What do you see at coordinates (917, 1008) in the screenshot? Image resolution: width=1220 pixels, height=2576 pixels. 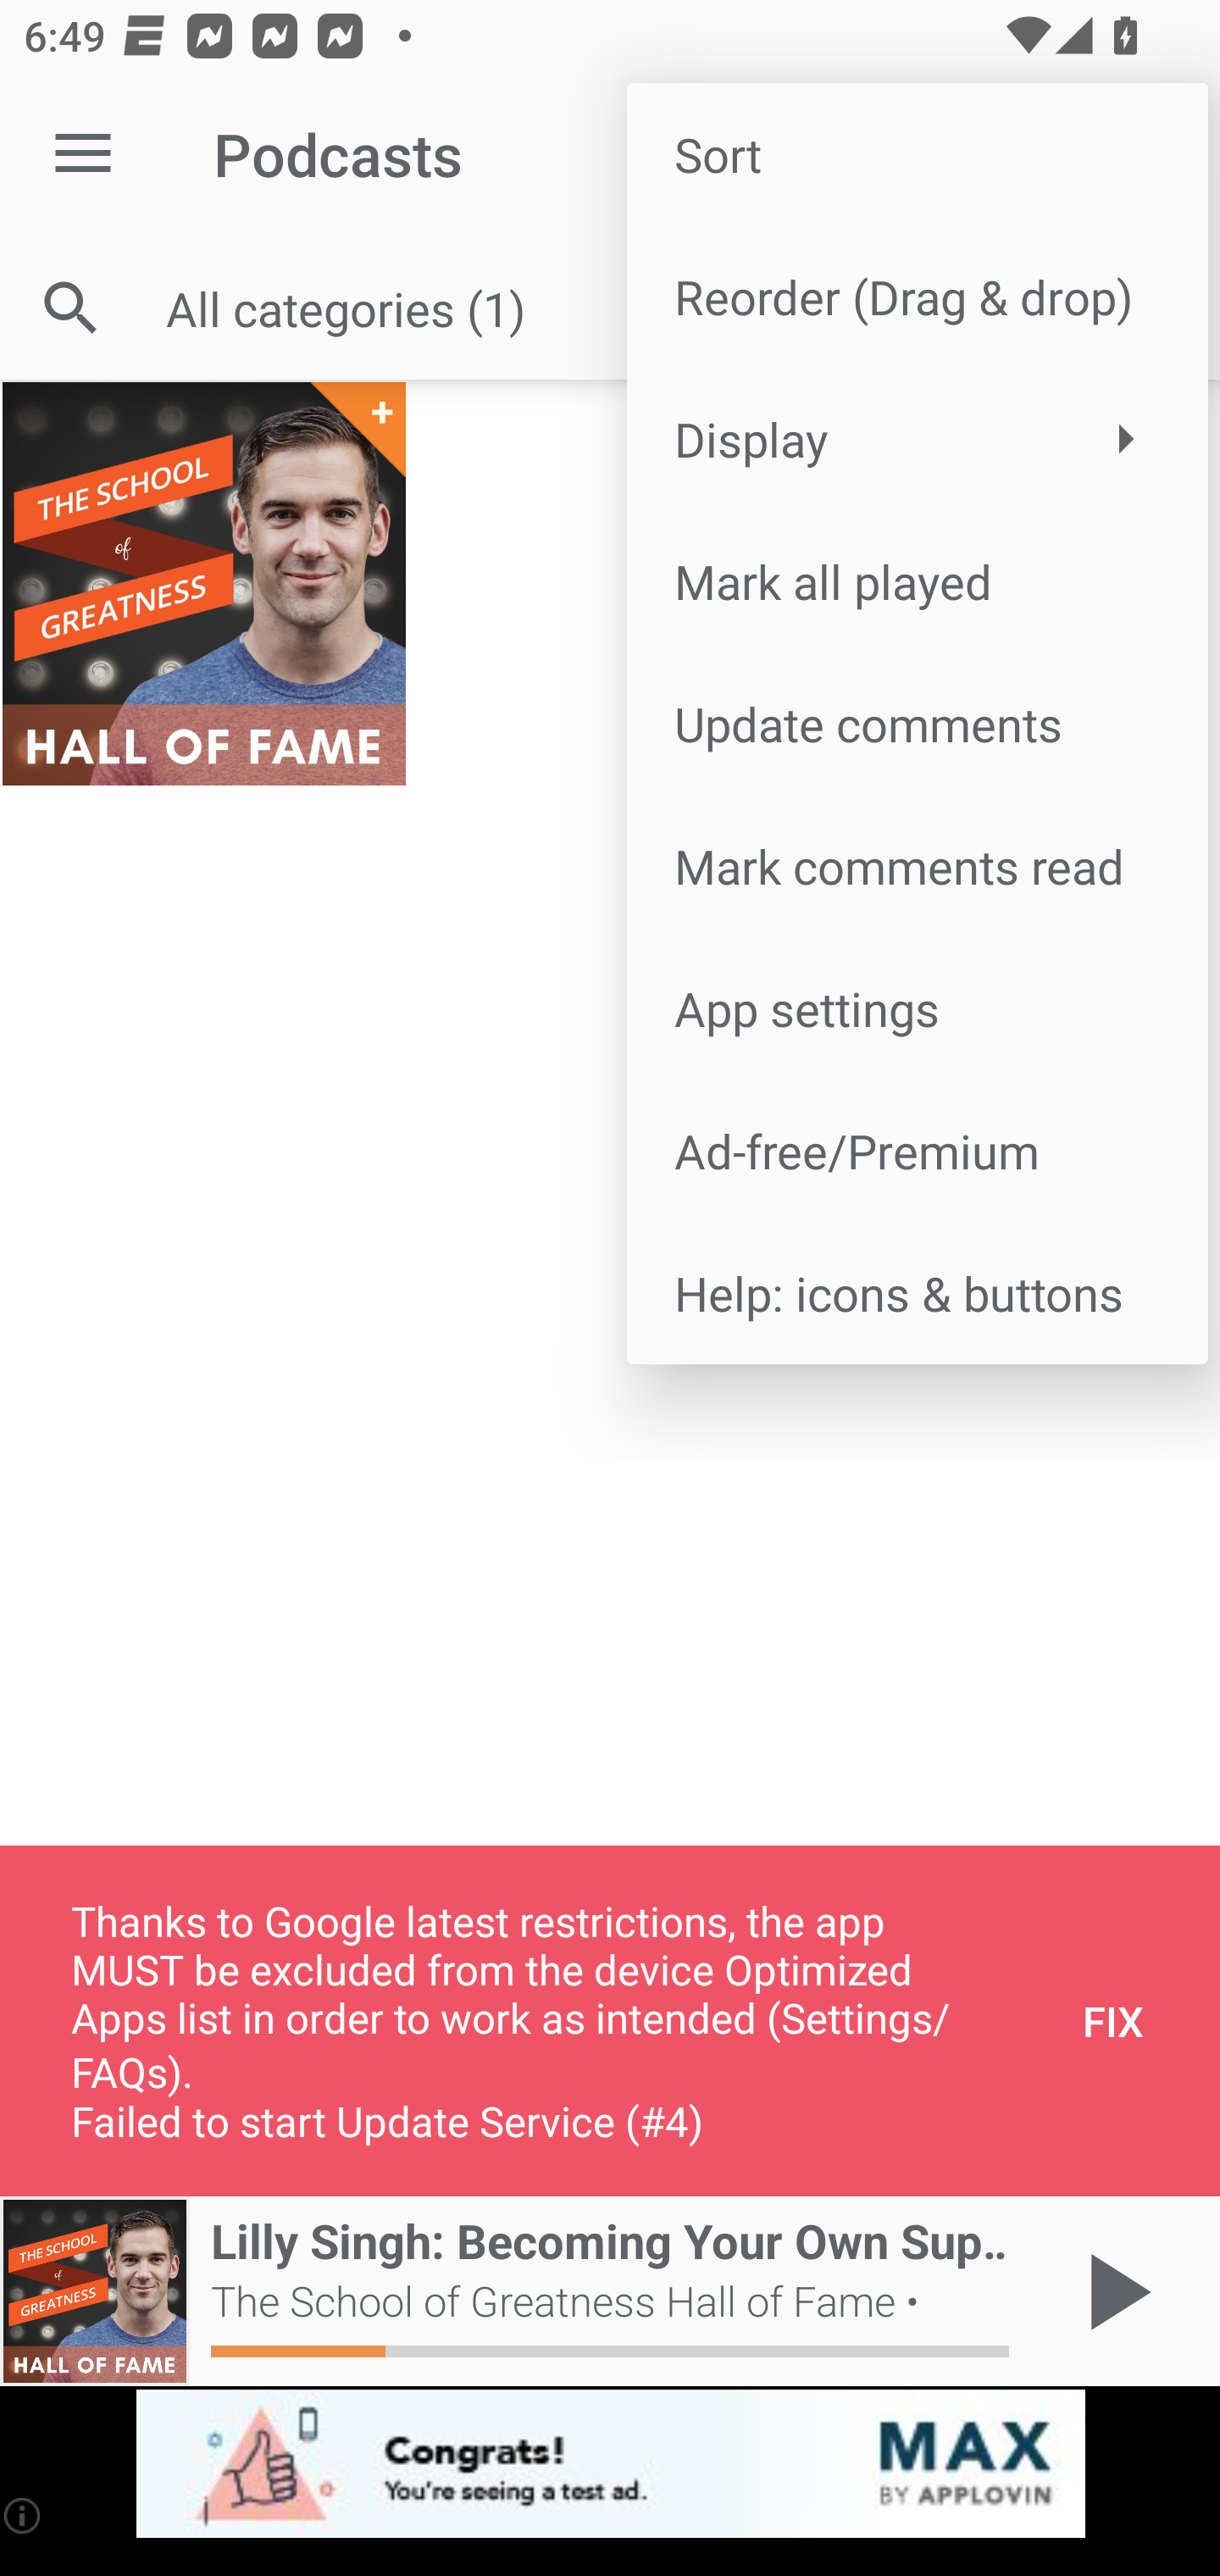 I see `App settings` at bounding box center [917, 1008].